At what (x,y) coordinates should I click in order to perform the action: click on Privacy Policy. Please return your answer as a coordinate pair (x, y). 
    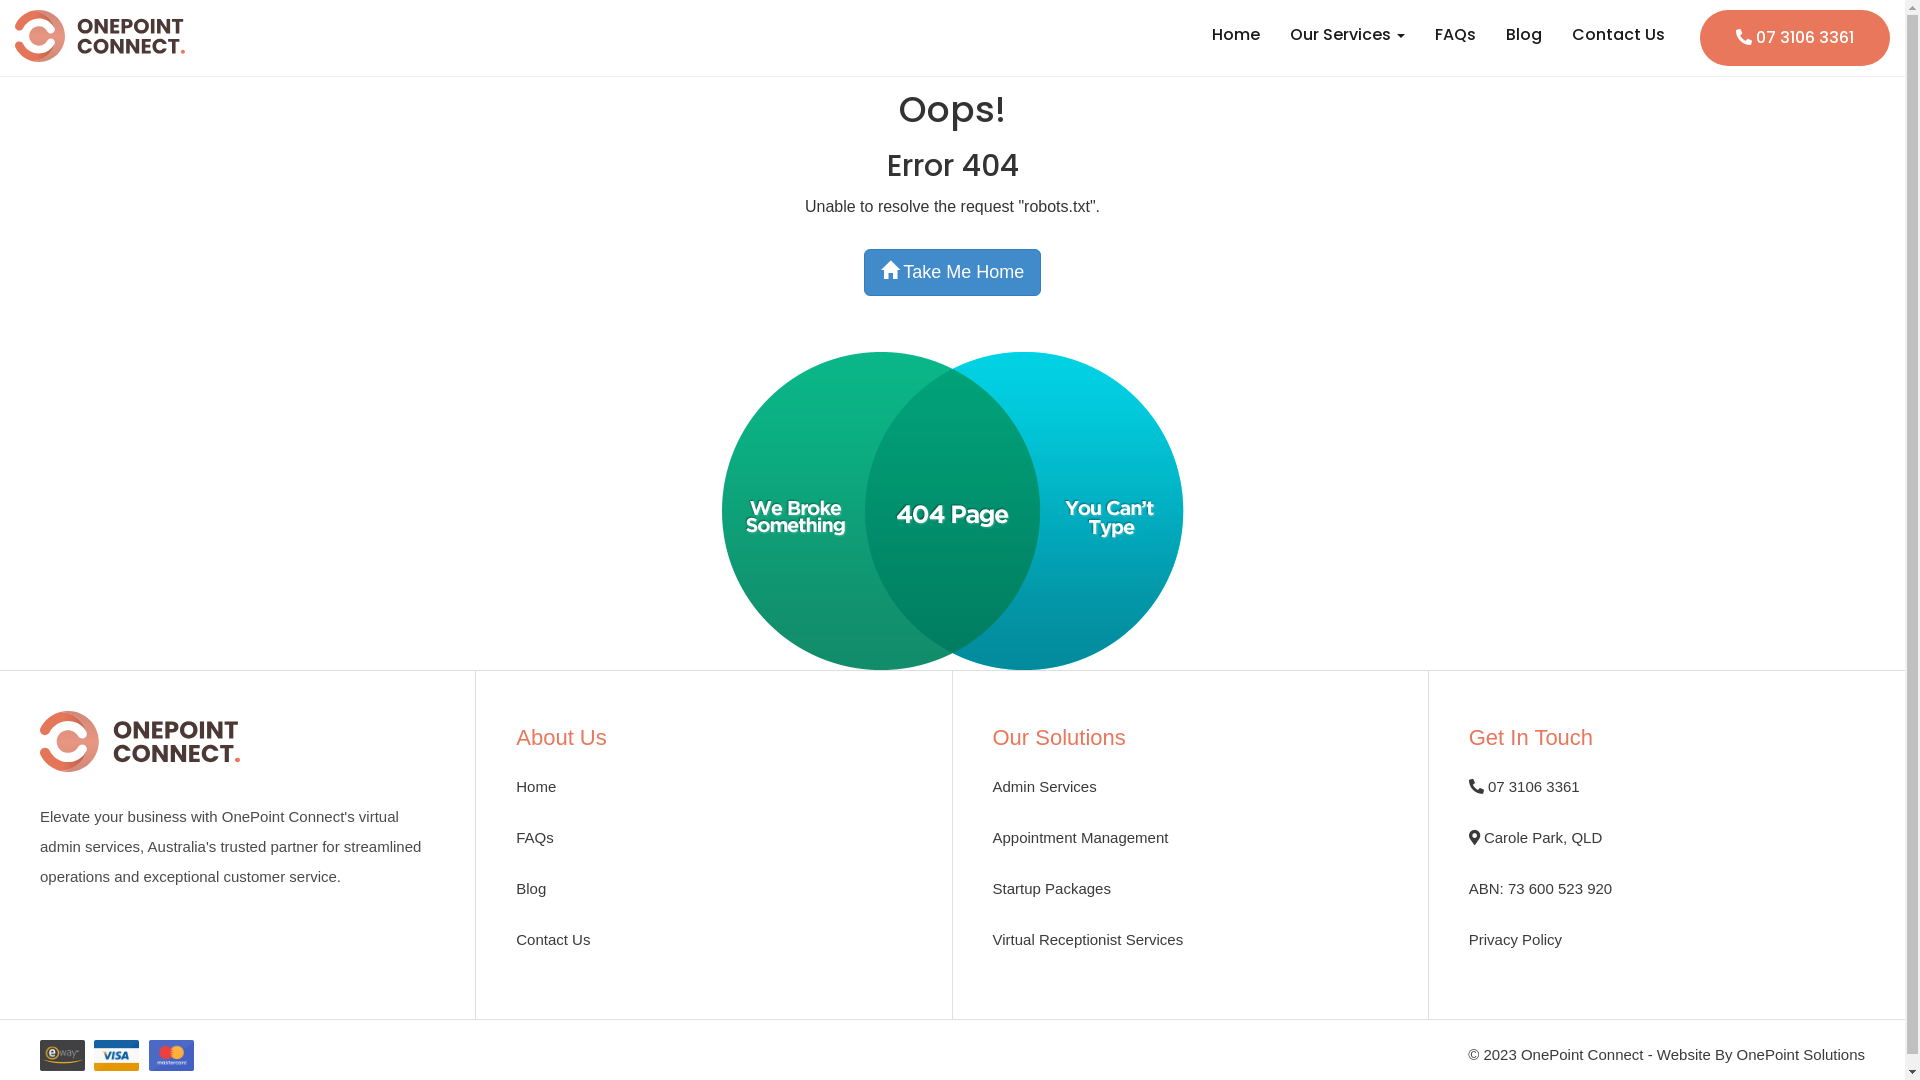
    Looking at the image, I should click on (1516, 940).